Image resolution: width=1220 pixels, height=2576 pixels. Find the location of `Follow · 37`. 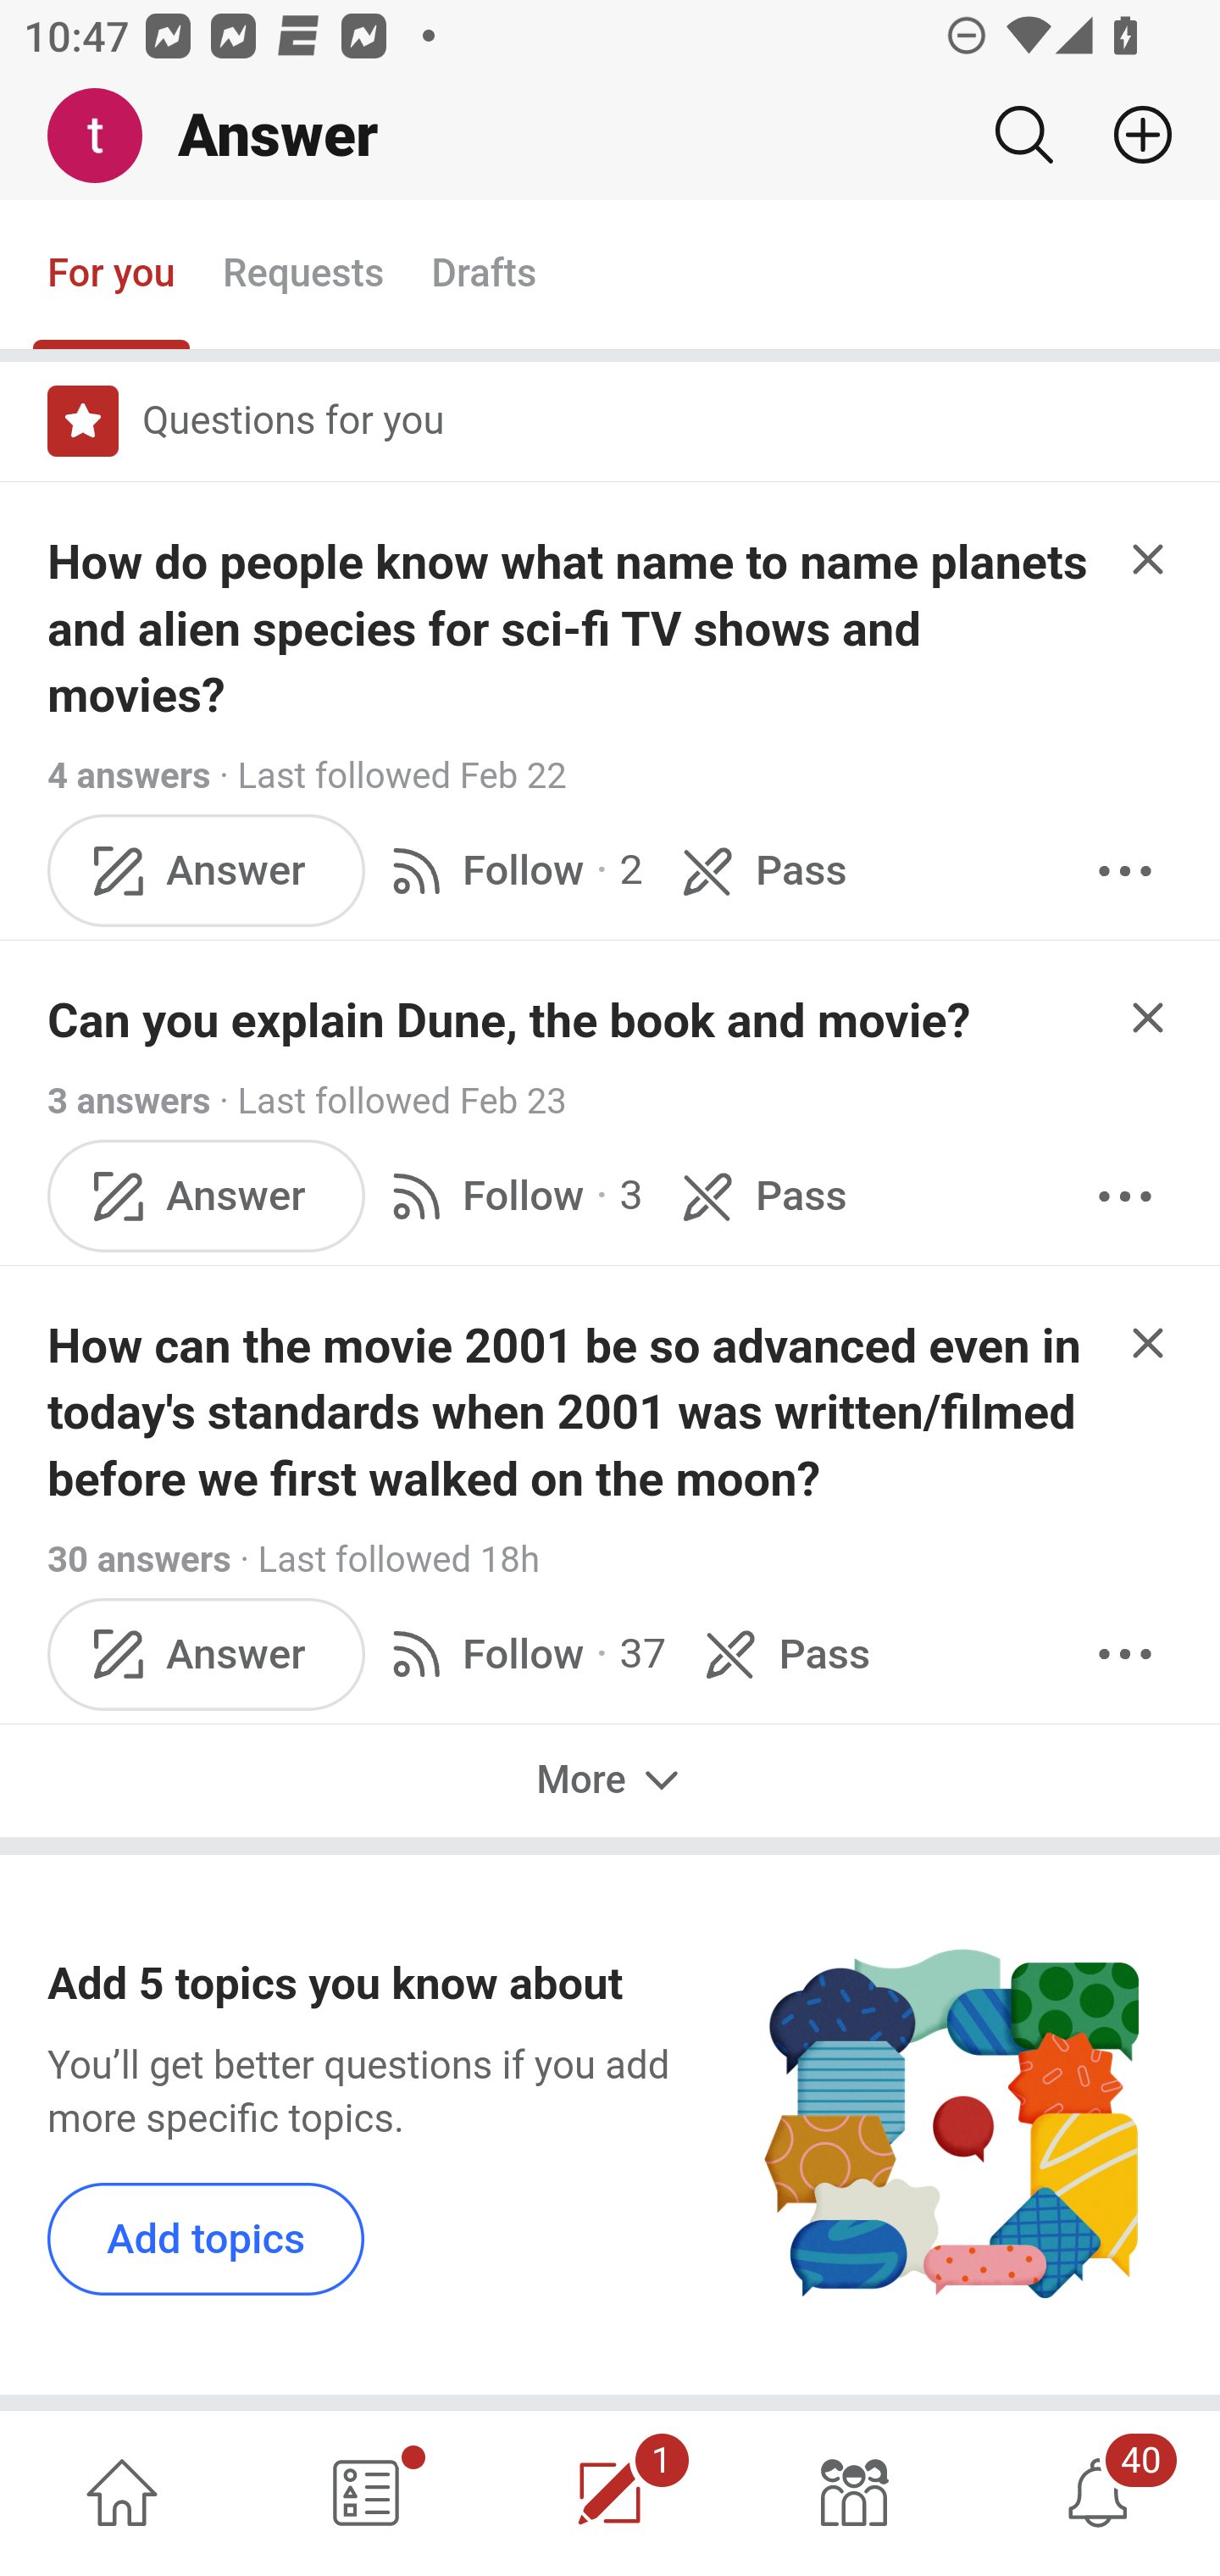

Follow · 37 is located at coordinates (522, 1654).